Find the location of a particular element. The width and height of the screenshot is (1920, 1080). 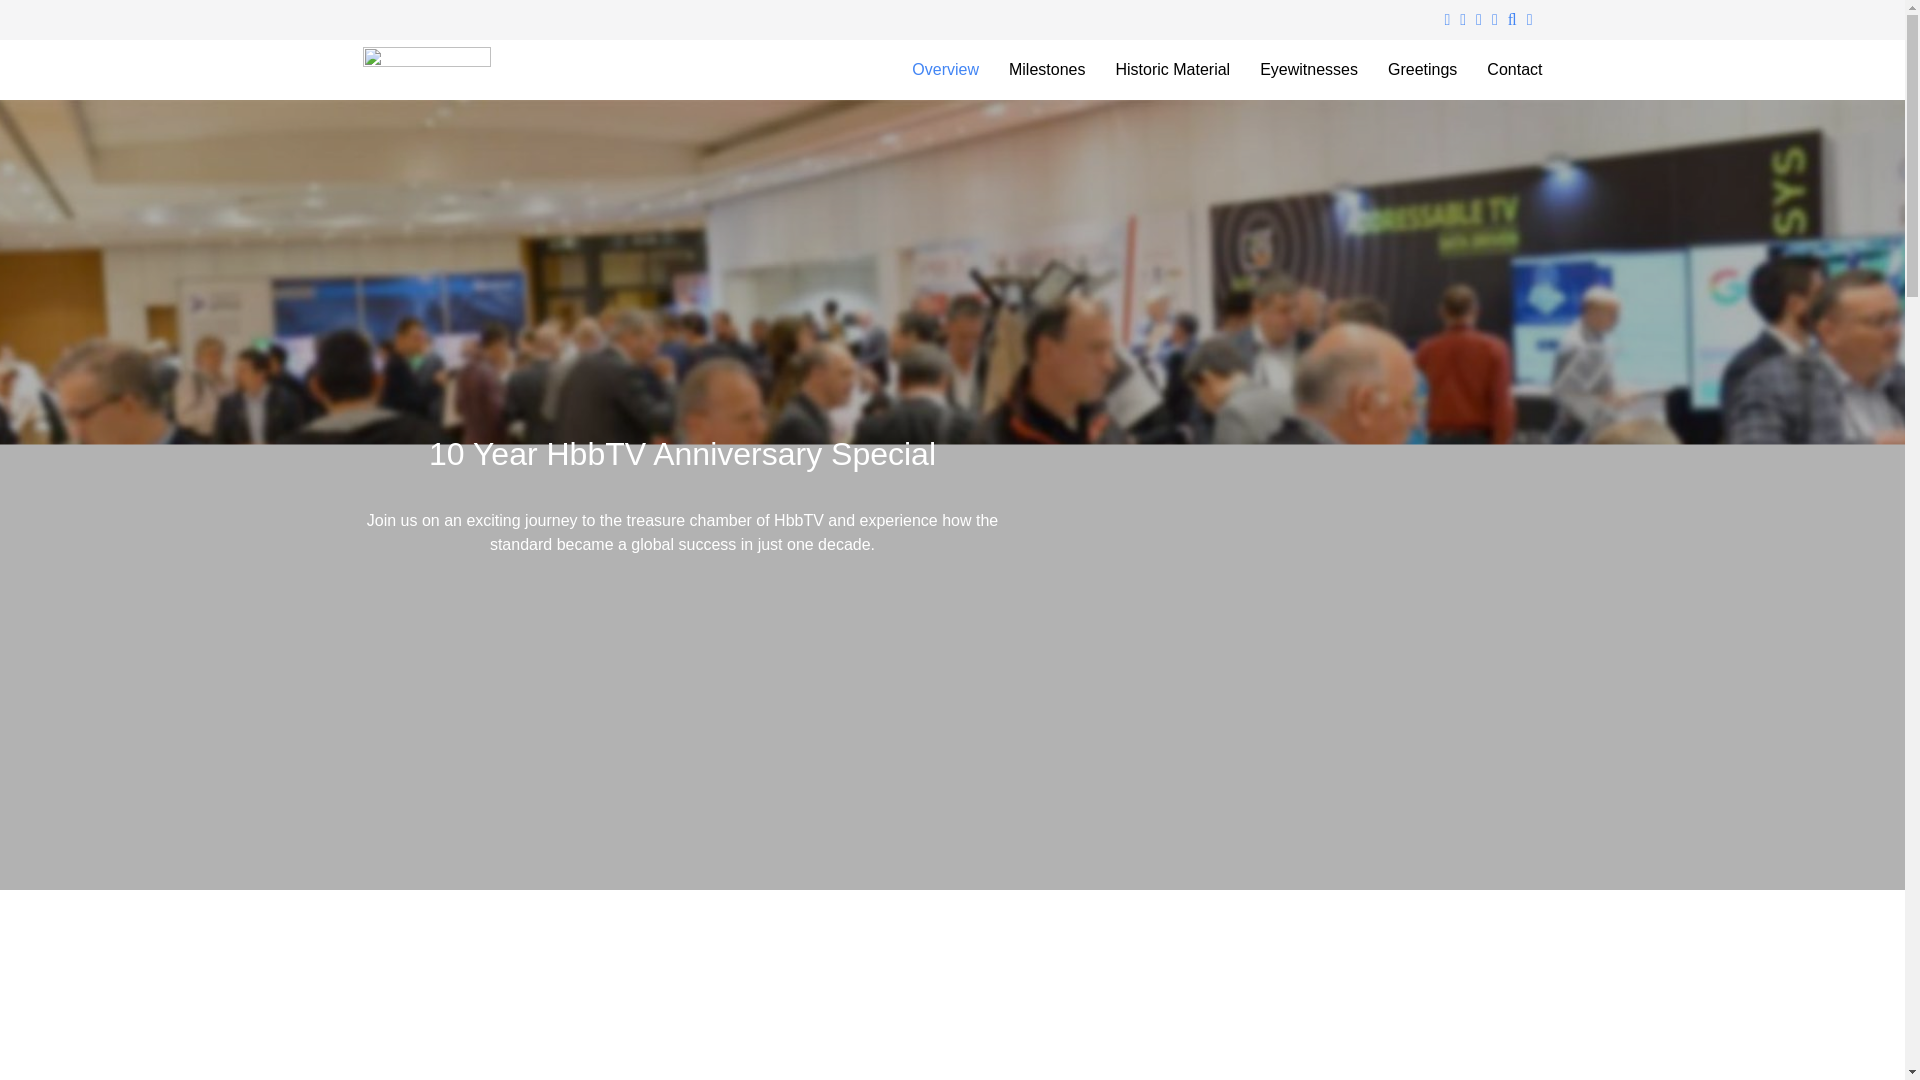

Contact is located at coordinates (1514, 70).